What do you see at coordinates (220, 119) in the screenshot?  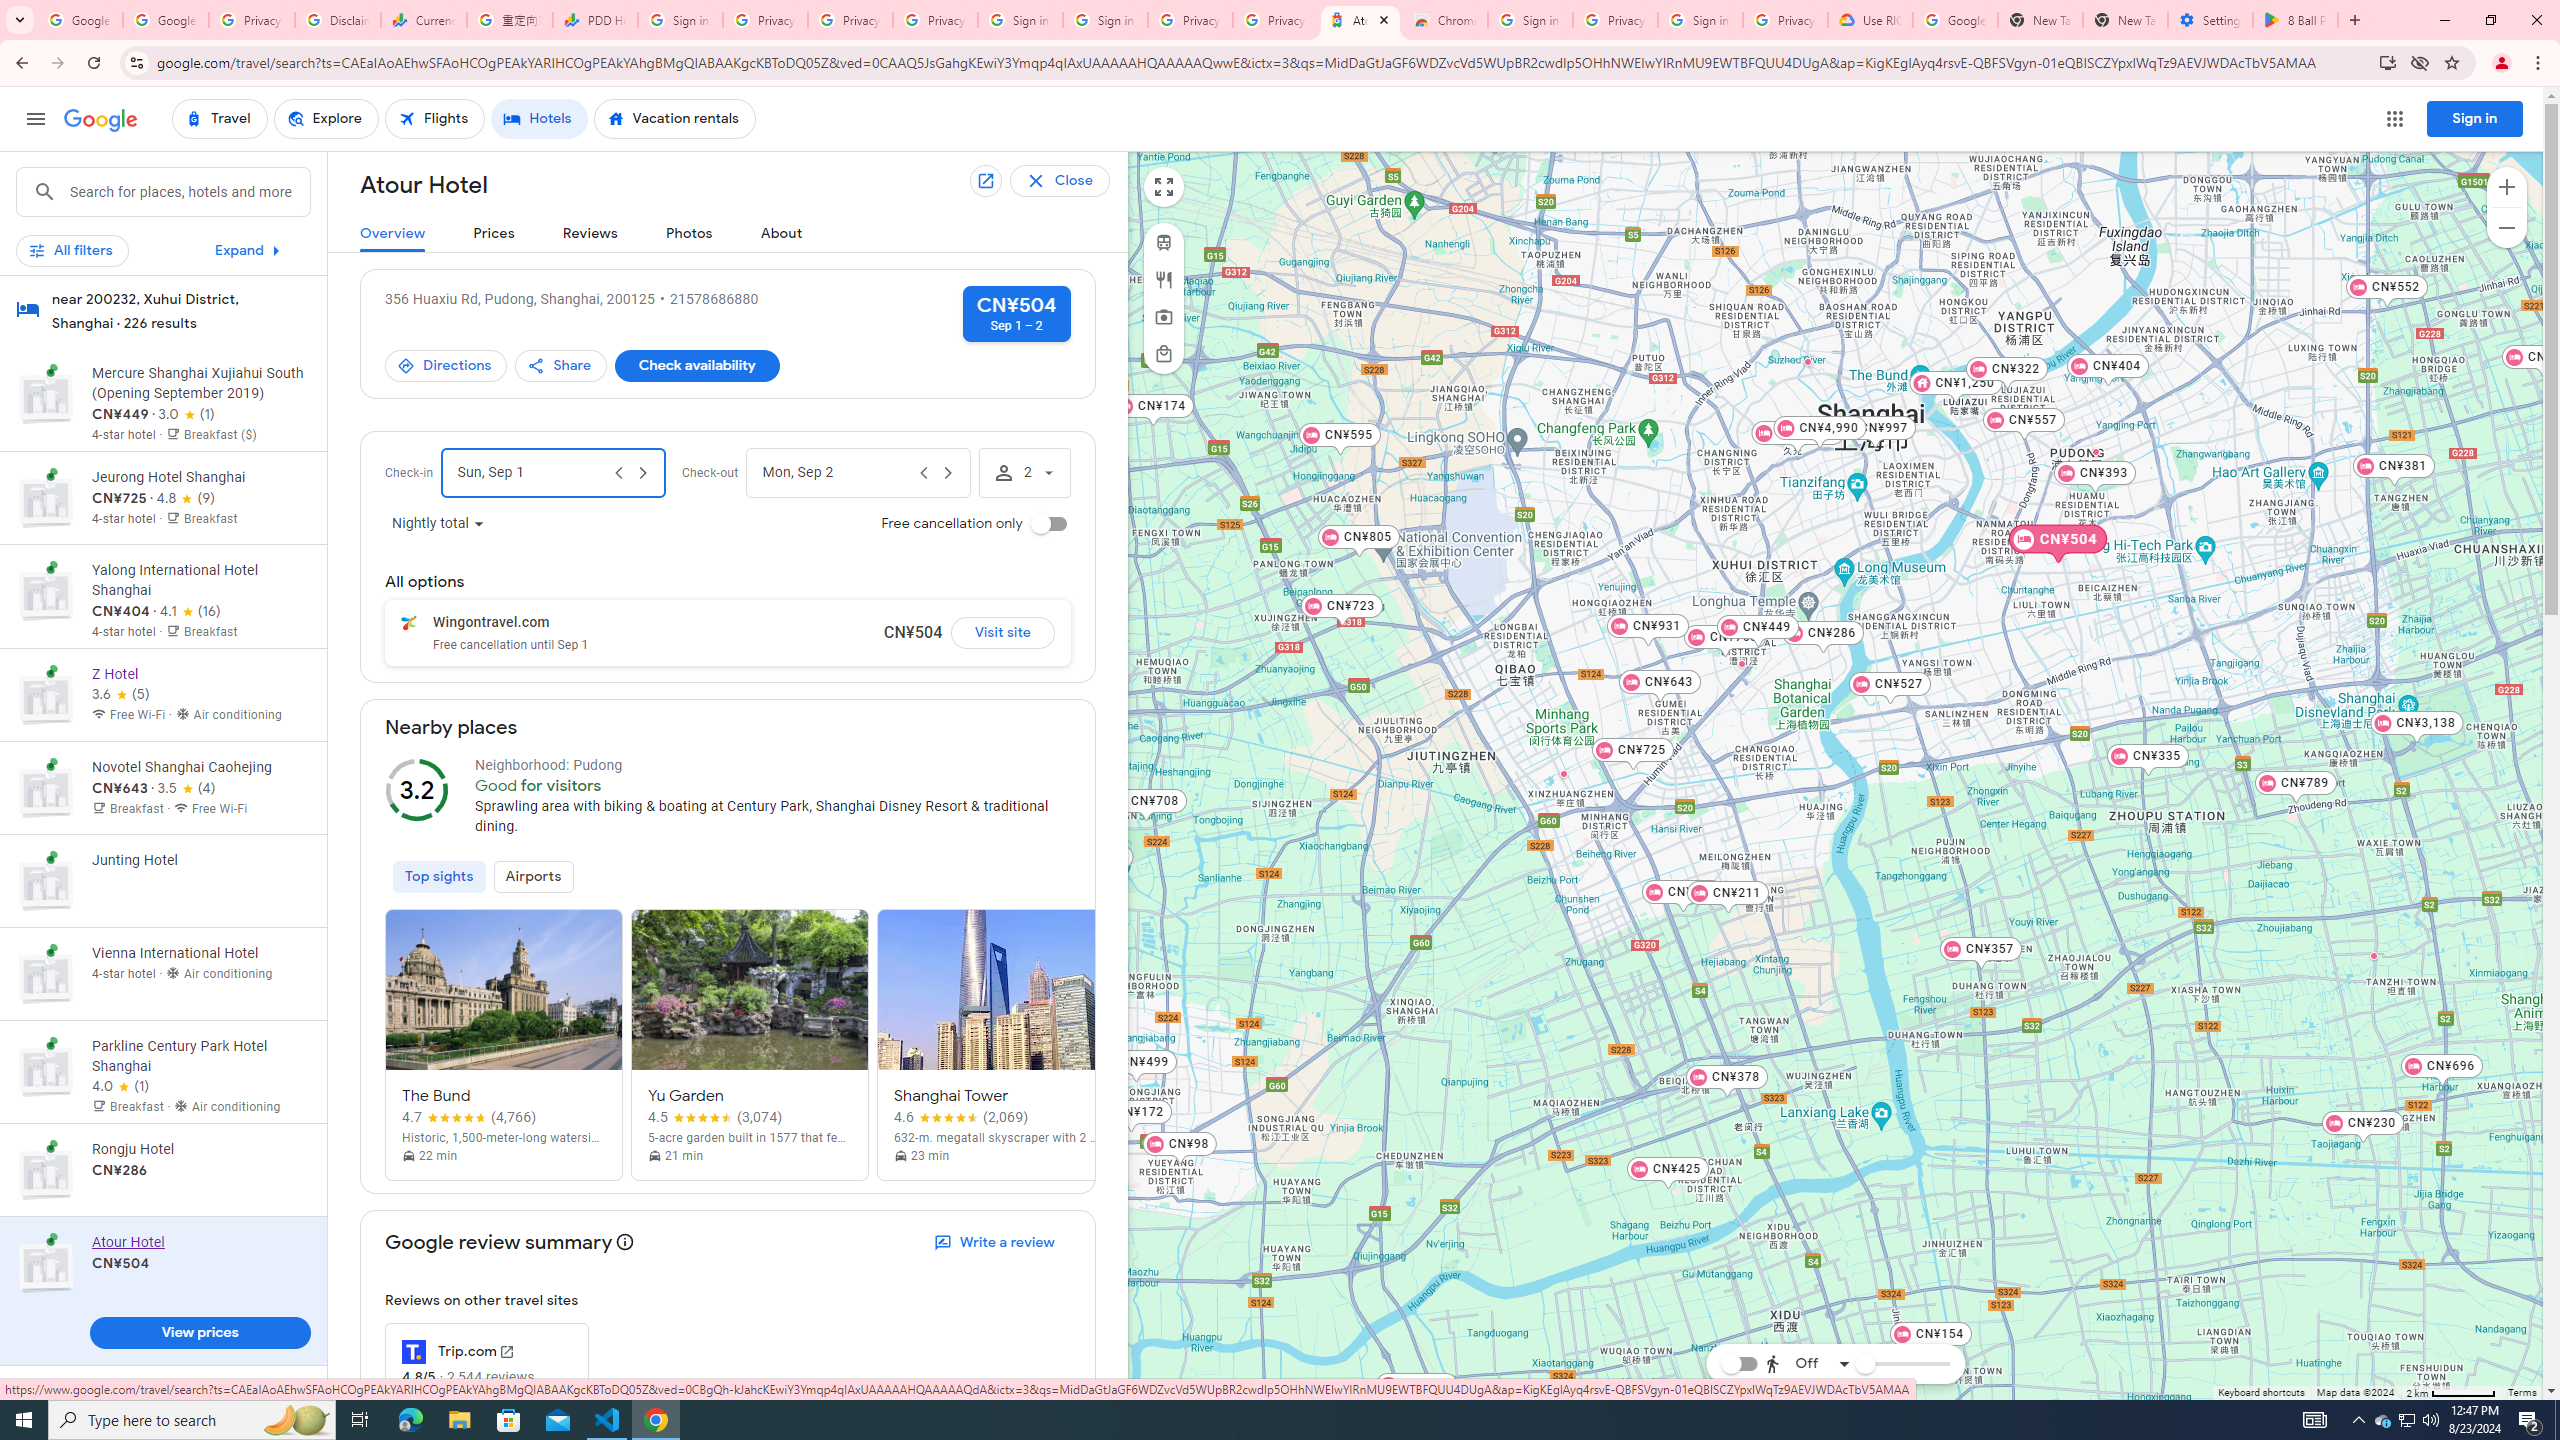 I see `Travel` at bounding box center [220, 119].